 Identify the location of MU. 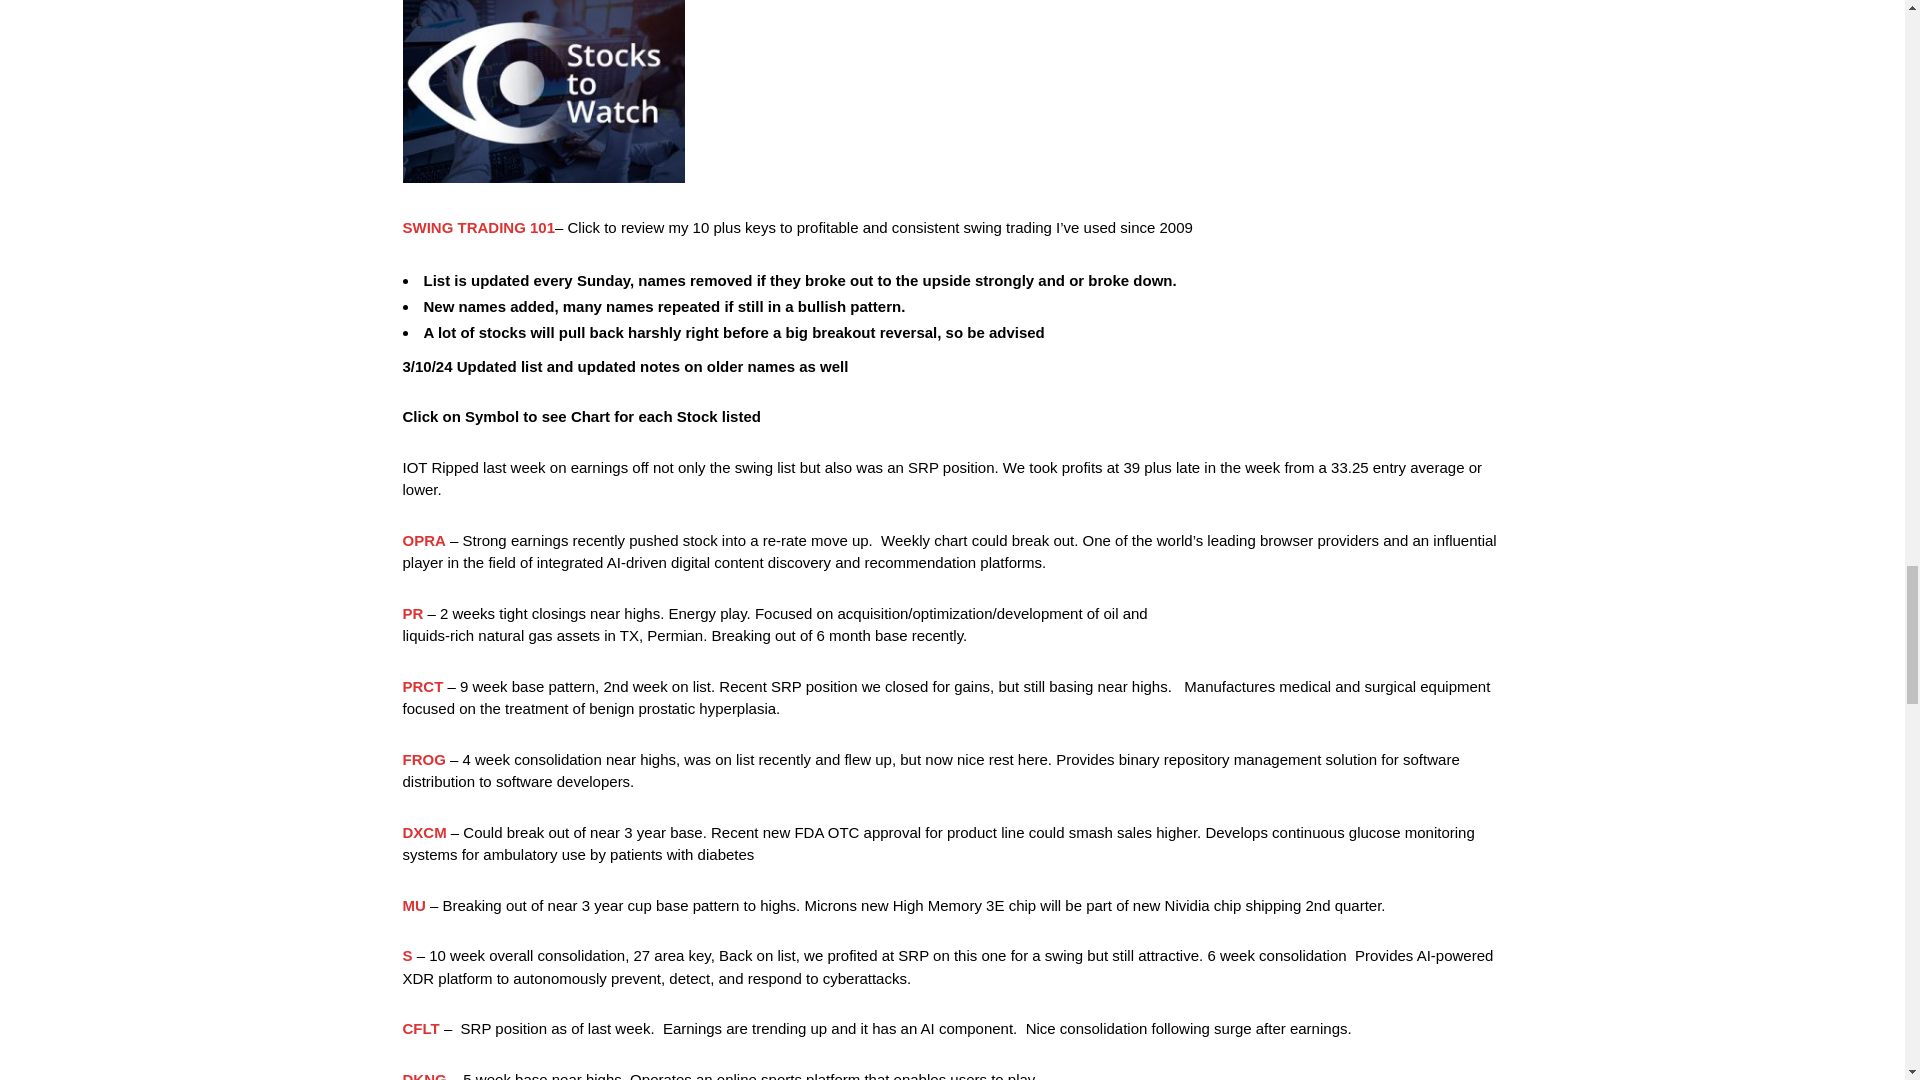
(412, 905).